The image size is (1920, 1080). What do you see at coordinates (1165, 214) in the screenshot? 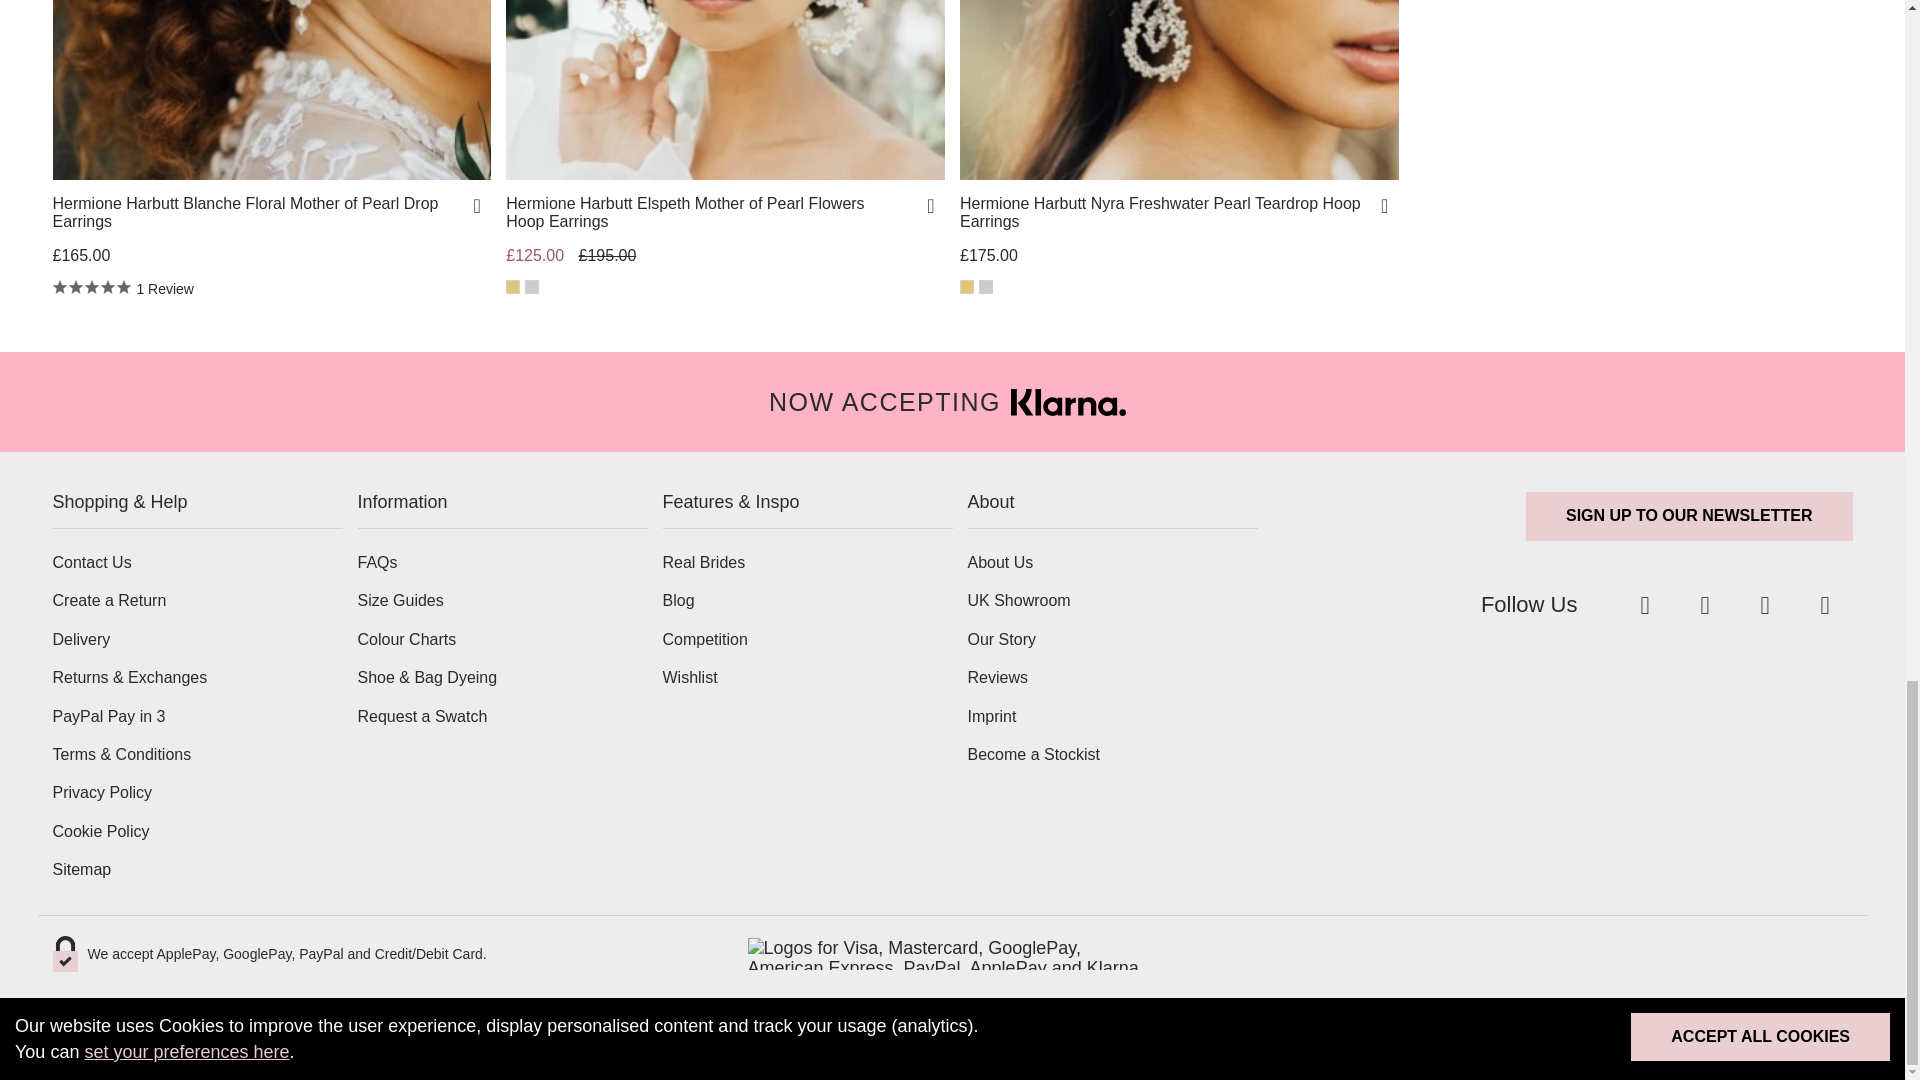
I see `View this product` at bounding box center [1165, 214].